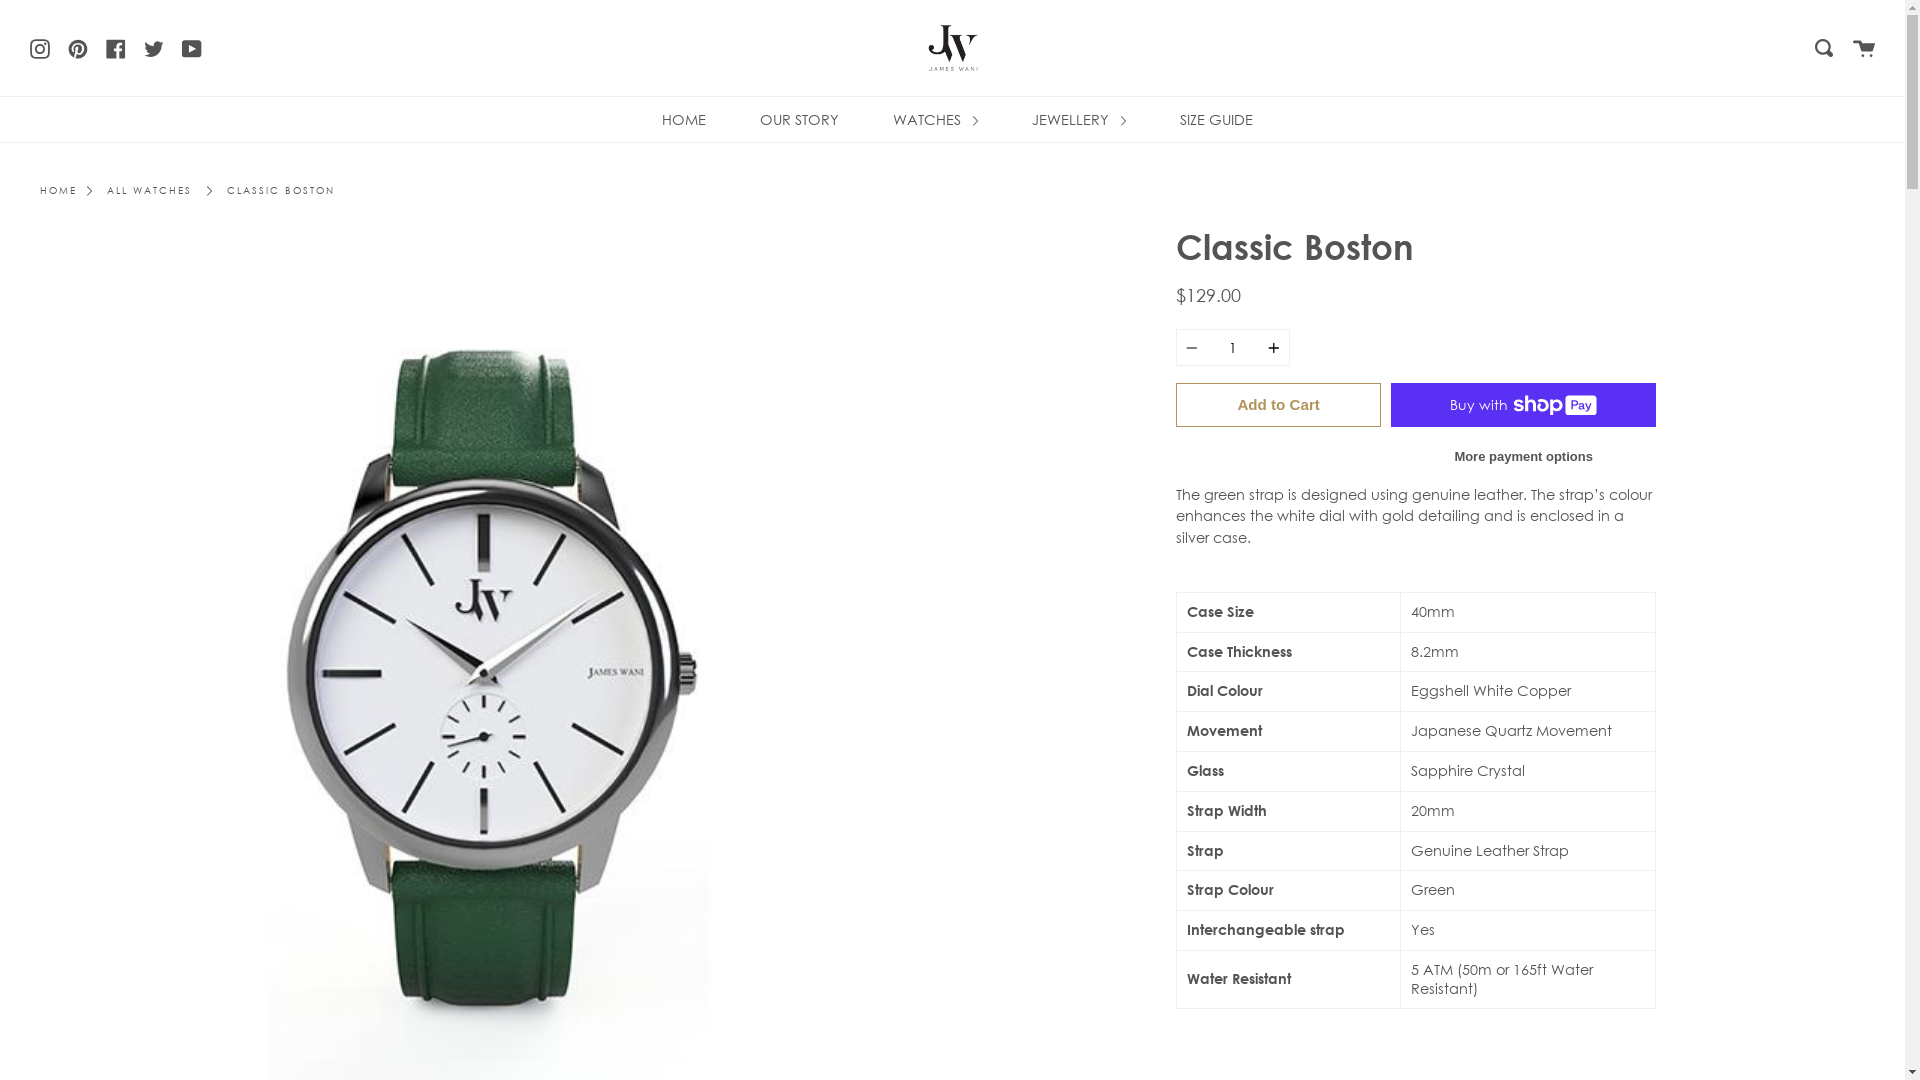 Image resolution: width=1920 pixels, height=1080 pixels. I want to click on CLASSIC BOSTON, so click(281, 191).